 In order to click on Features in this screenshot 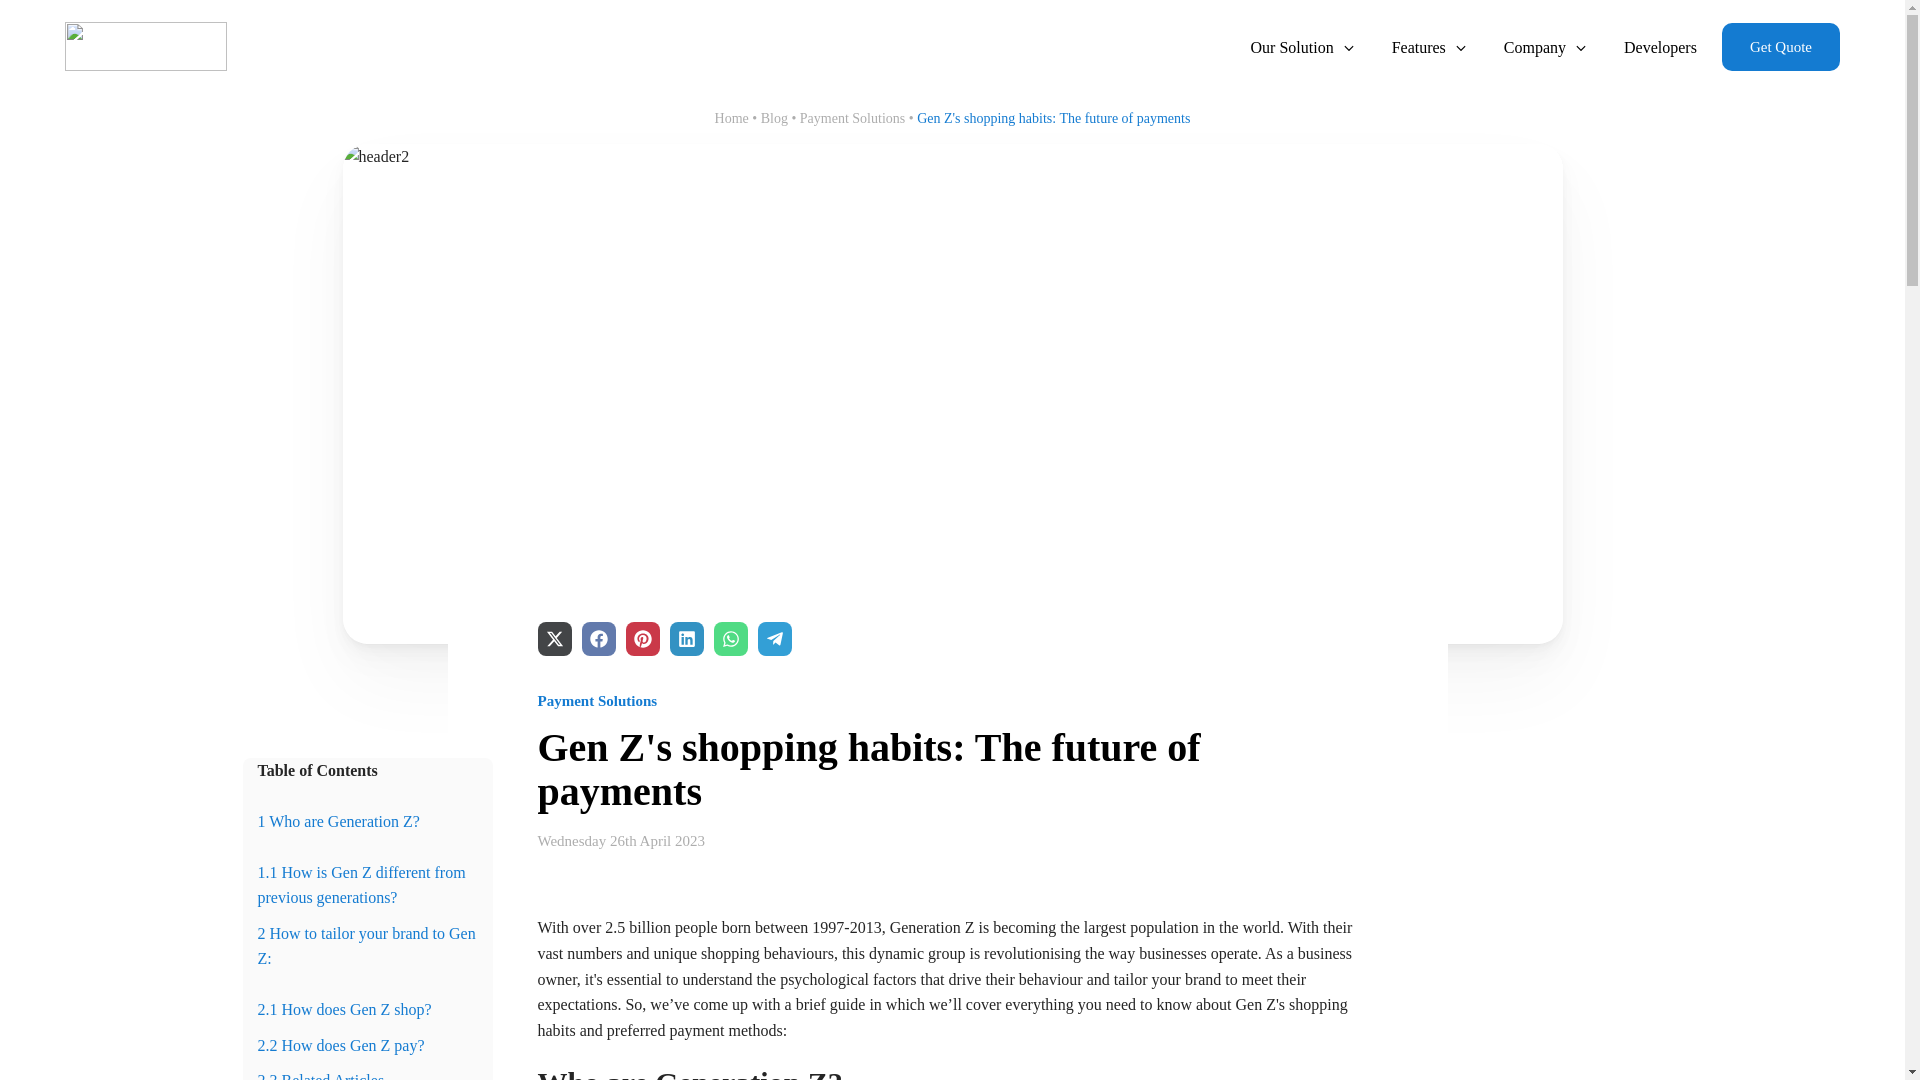, I will do `click(1430, 48)`.